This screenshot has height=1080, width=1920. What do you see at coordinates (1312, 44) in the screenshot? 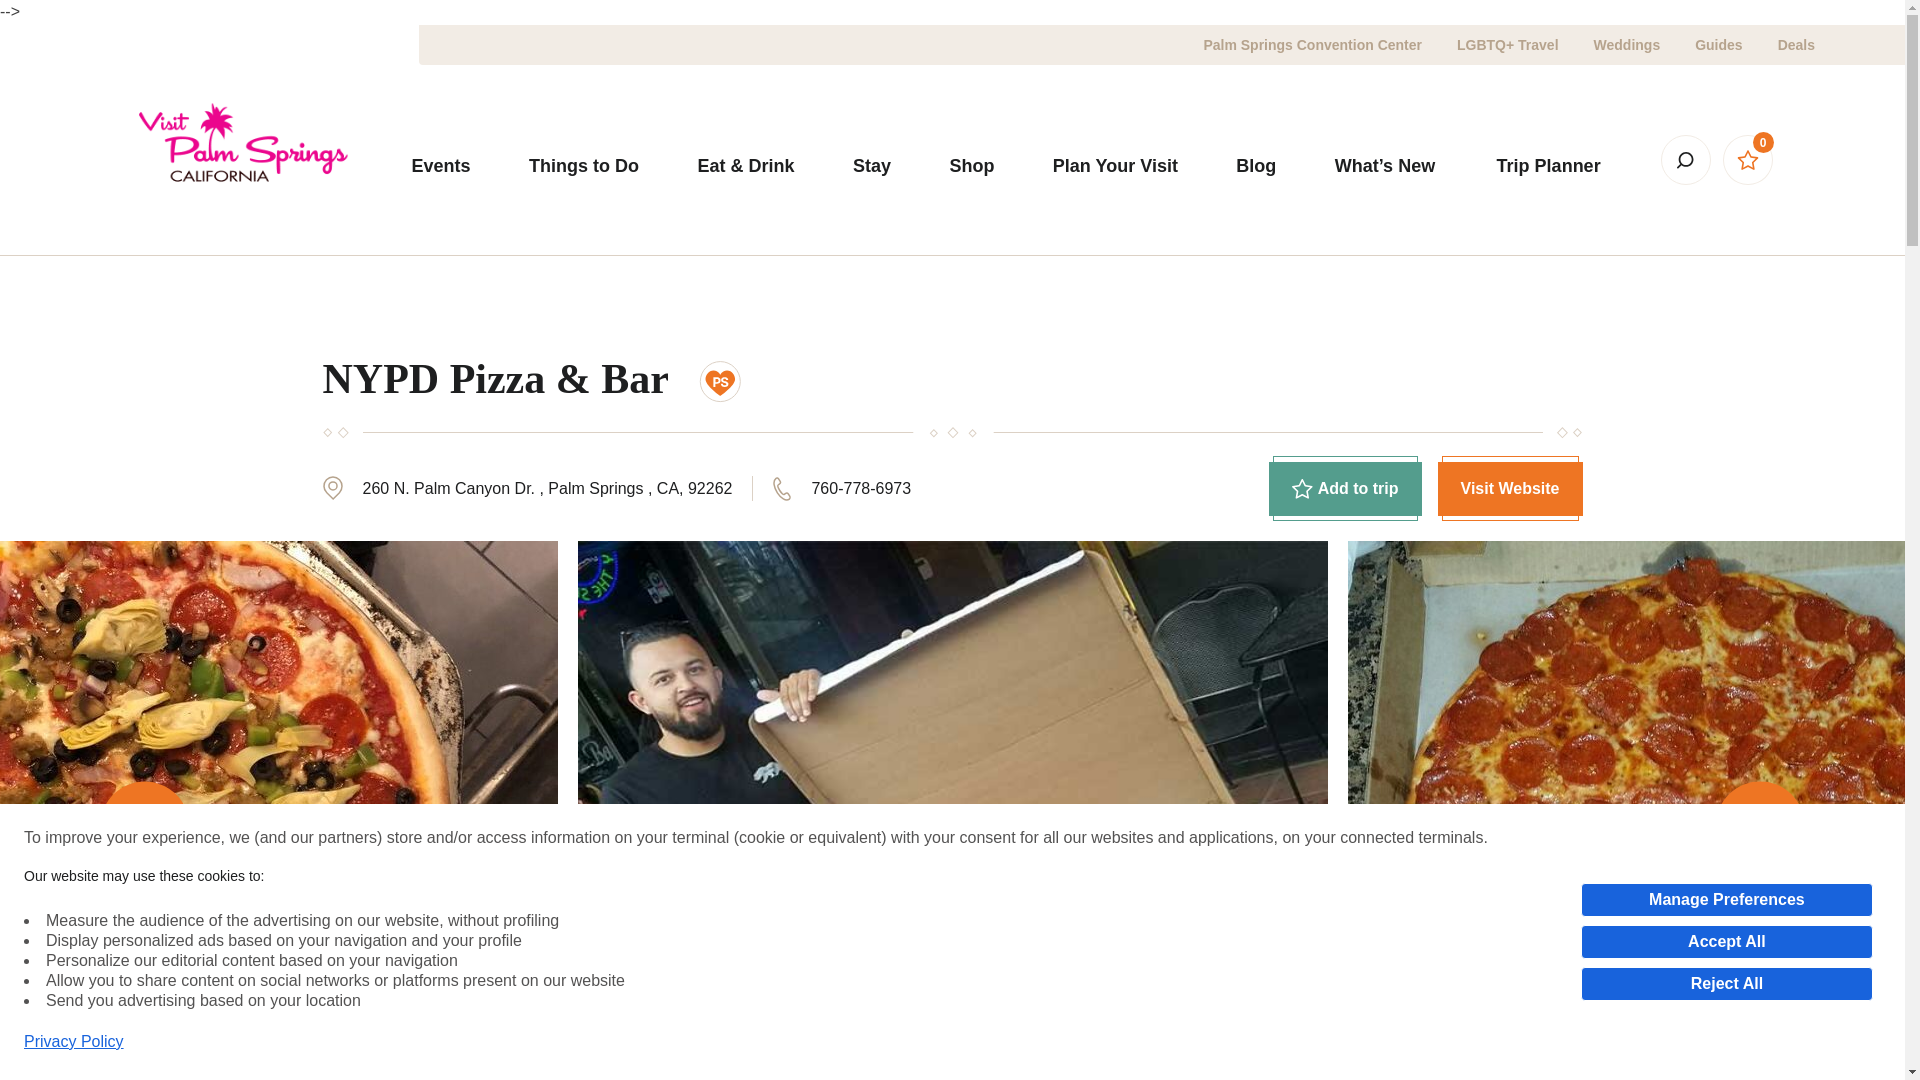
I see `Palm Springs Convention Center` at bounding box center [1312, 44].